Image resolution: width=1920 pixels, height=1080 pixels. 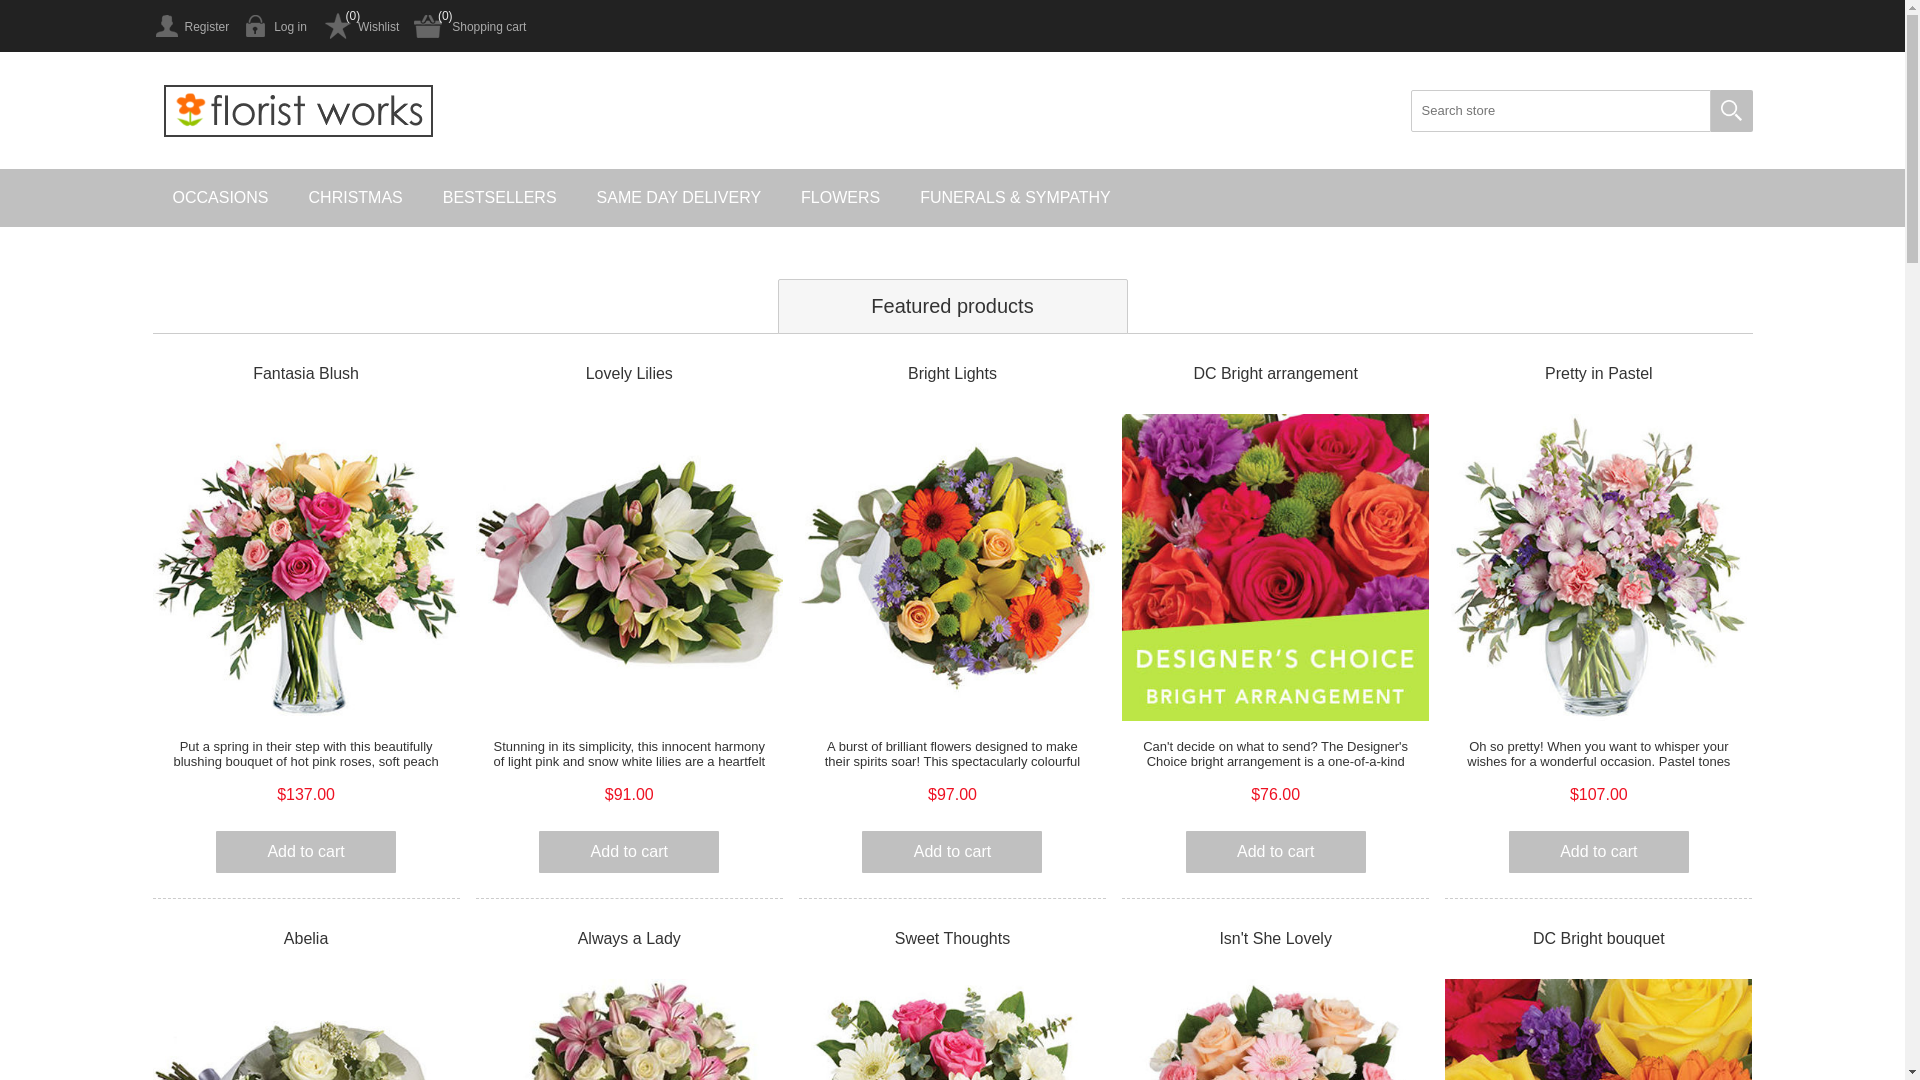 I want to click on Show details for Pretty in Pastel, so click(x=1598, y=568).